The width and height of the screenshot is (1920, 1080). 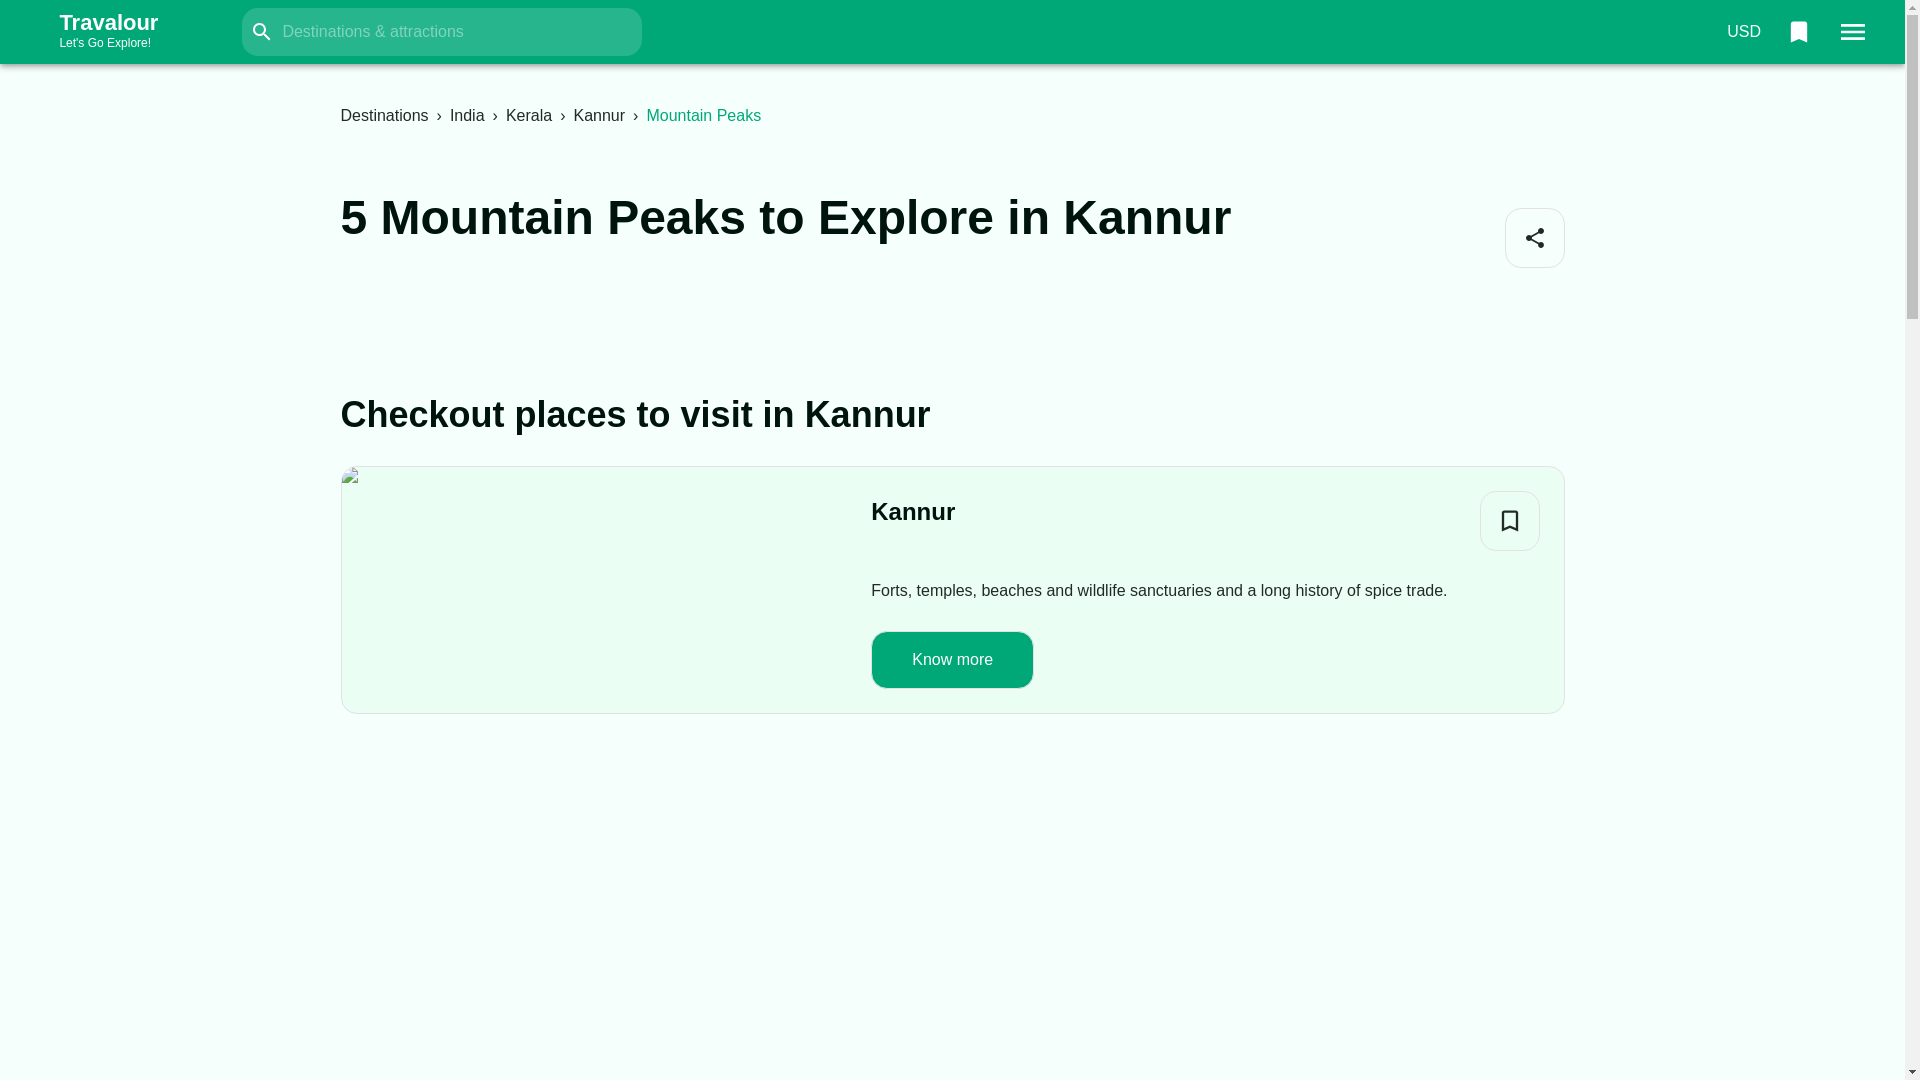 I want to click on India, so click(x=598, y=115).